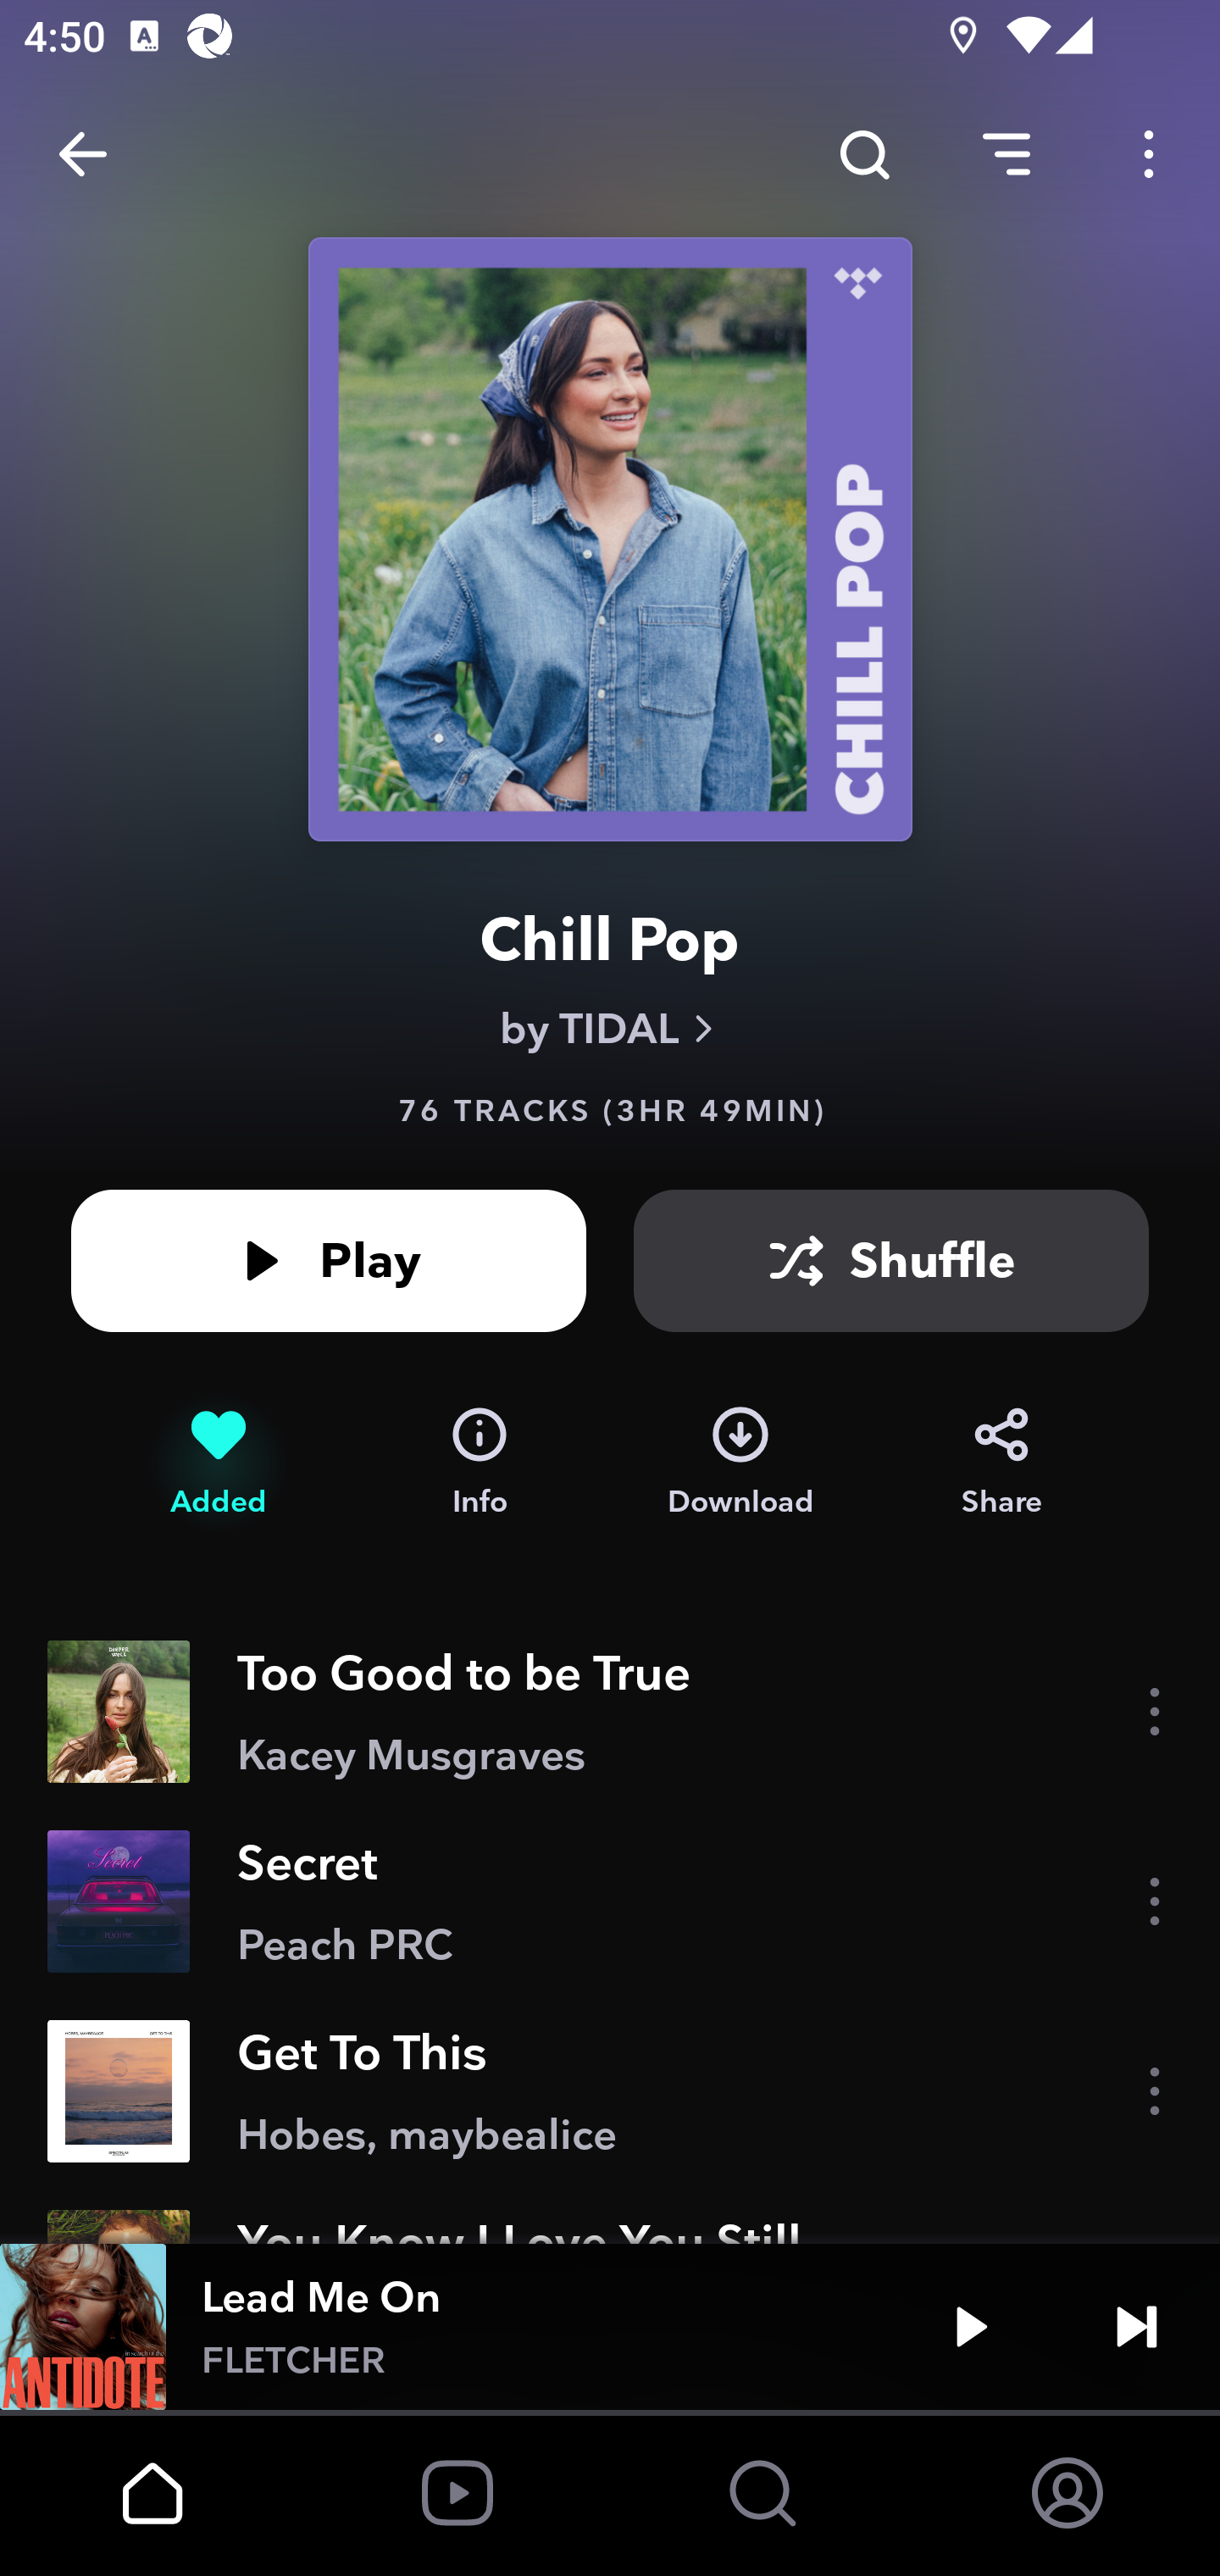 The width and height of the screenshot is (1220, 2576). Describe the element at coordinates (971, 2327) in the screenshot. I see `Play` at that location.